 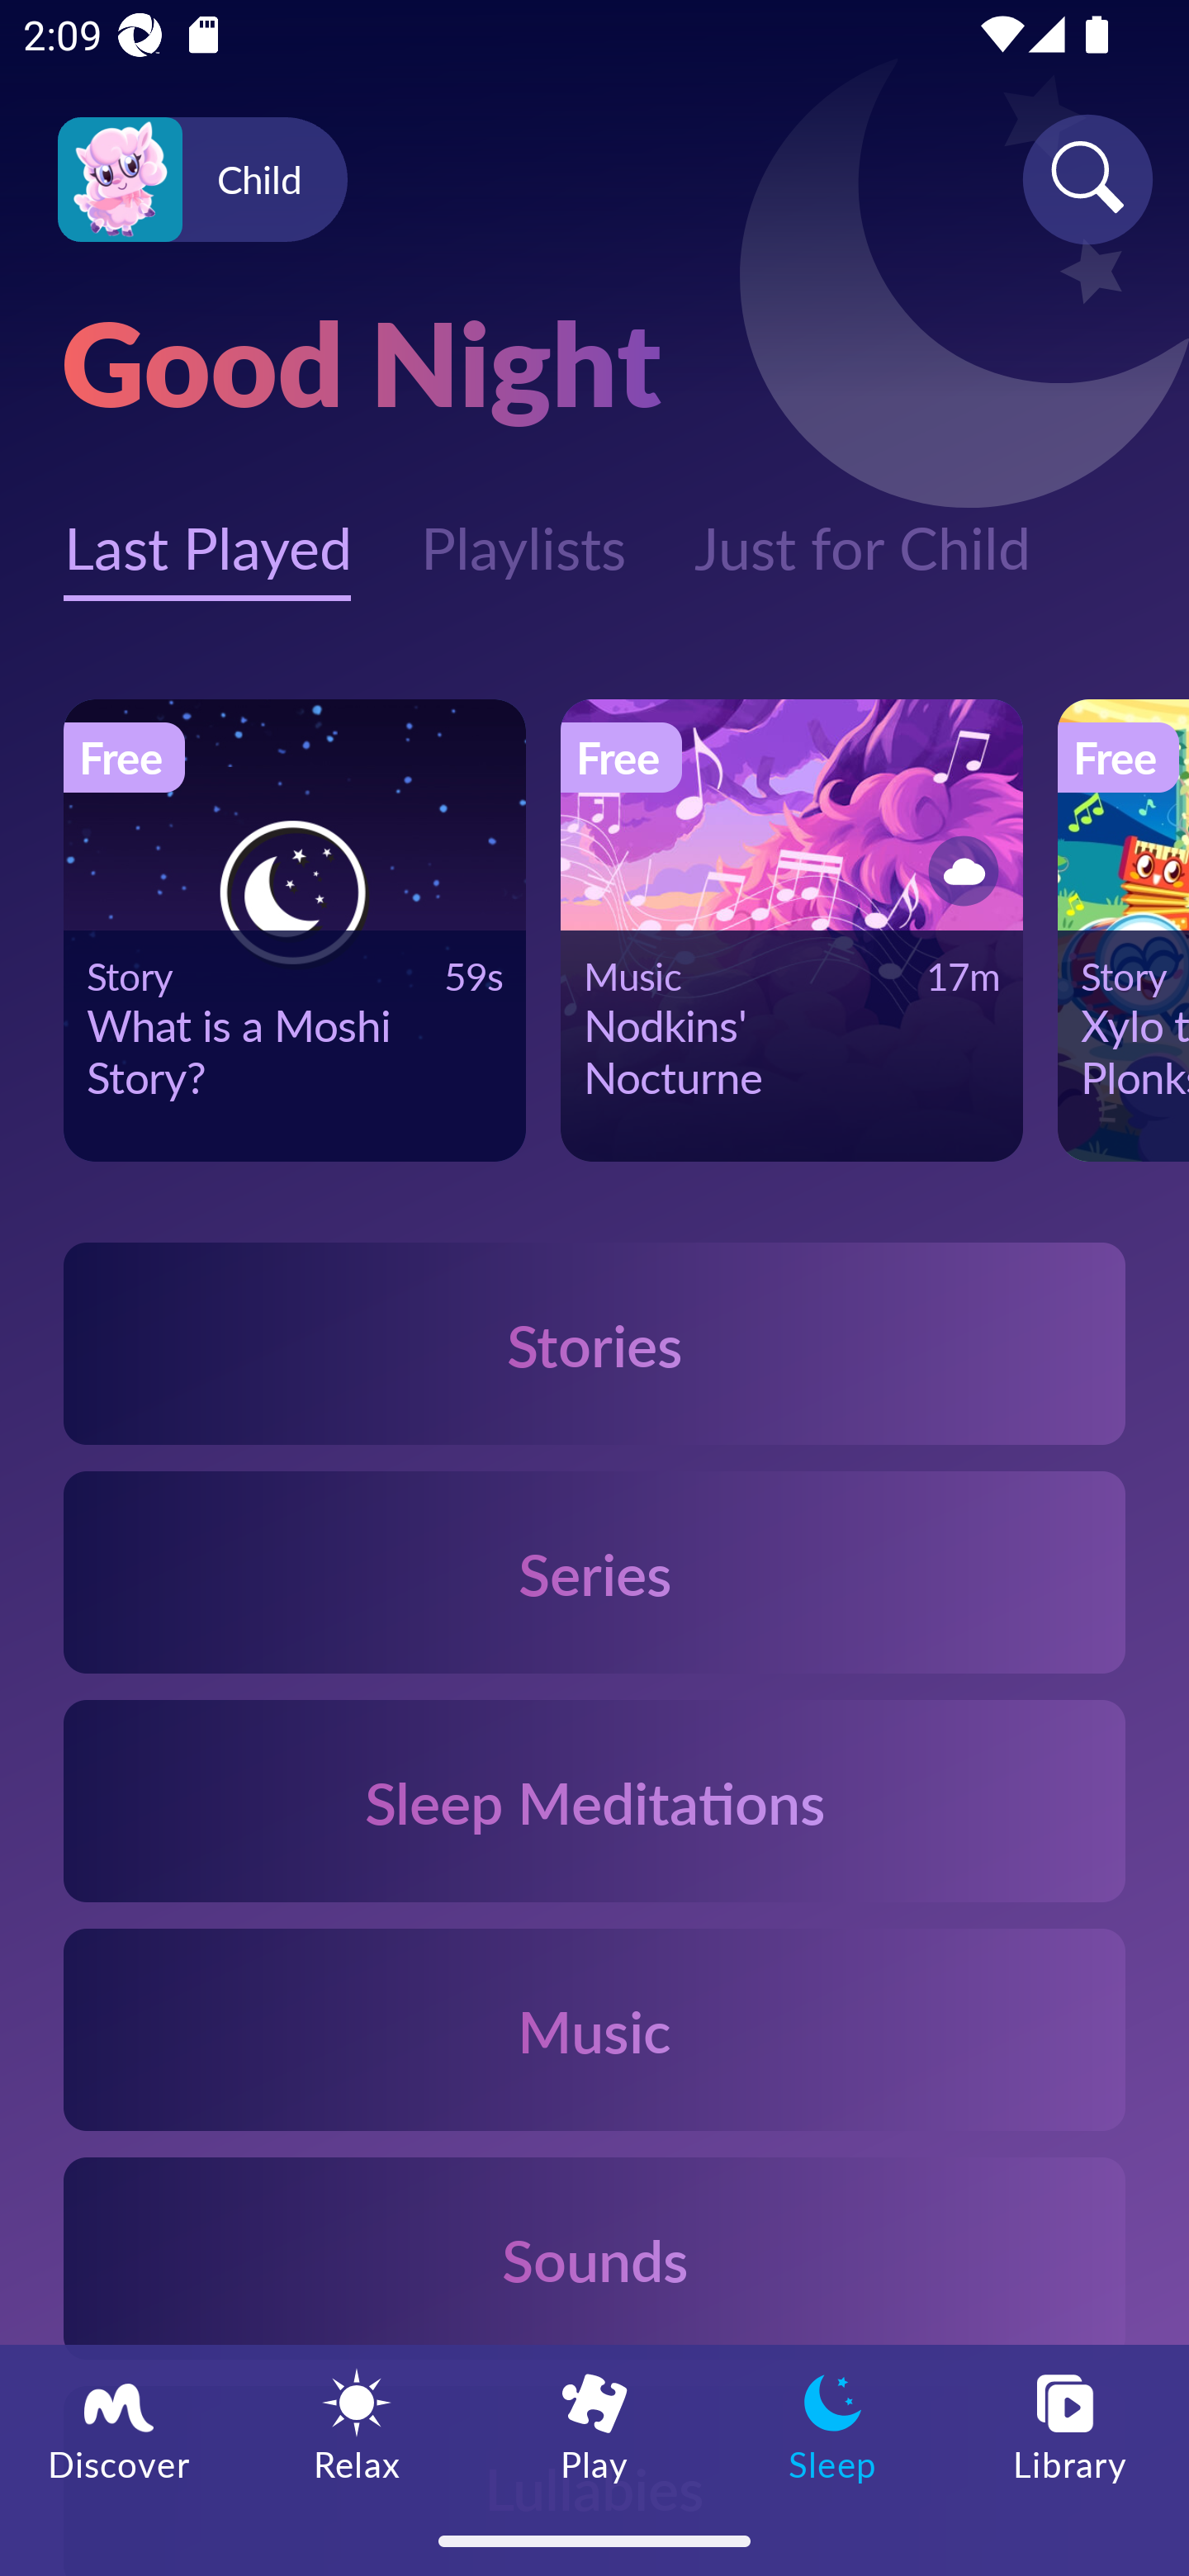 What do you see at coordinates (594, 2425) in the screenshot?
I see `Play` at bounding box center [594, 2425].